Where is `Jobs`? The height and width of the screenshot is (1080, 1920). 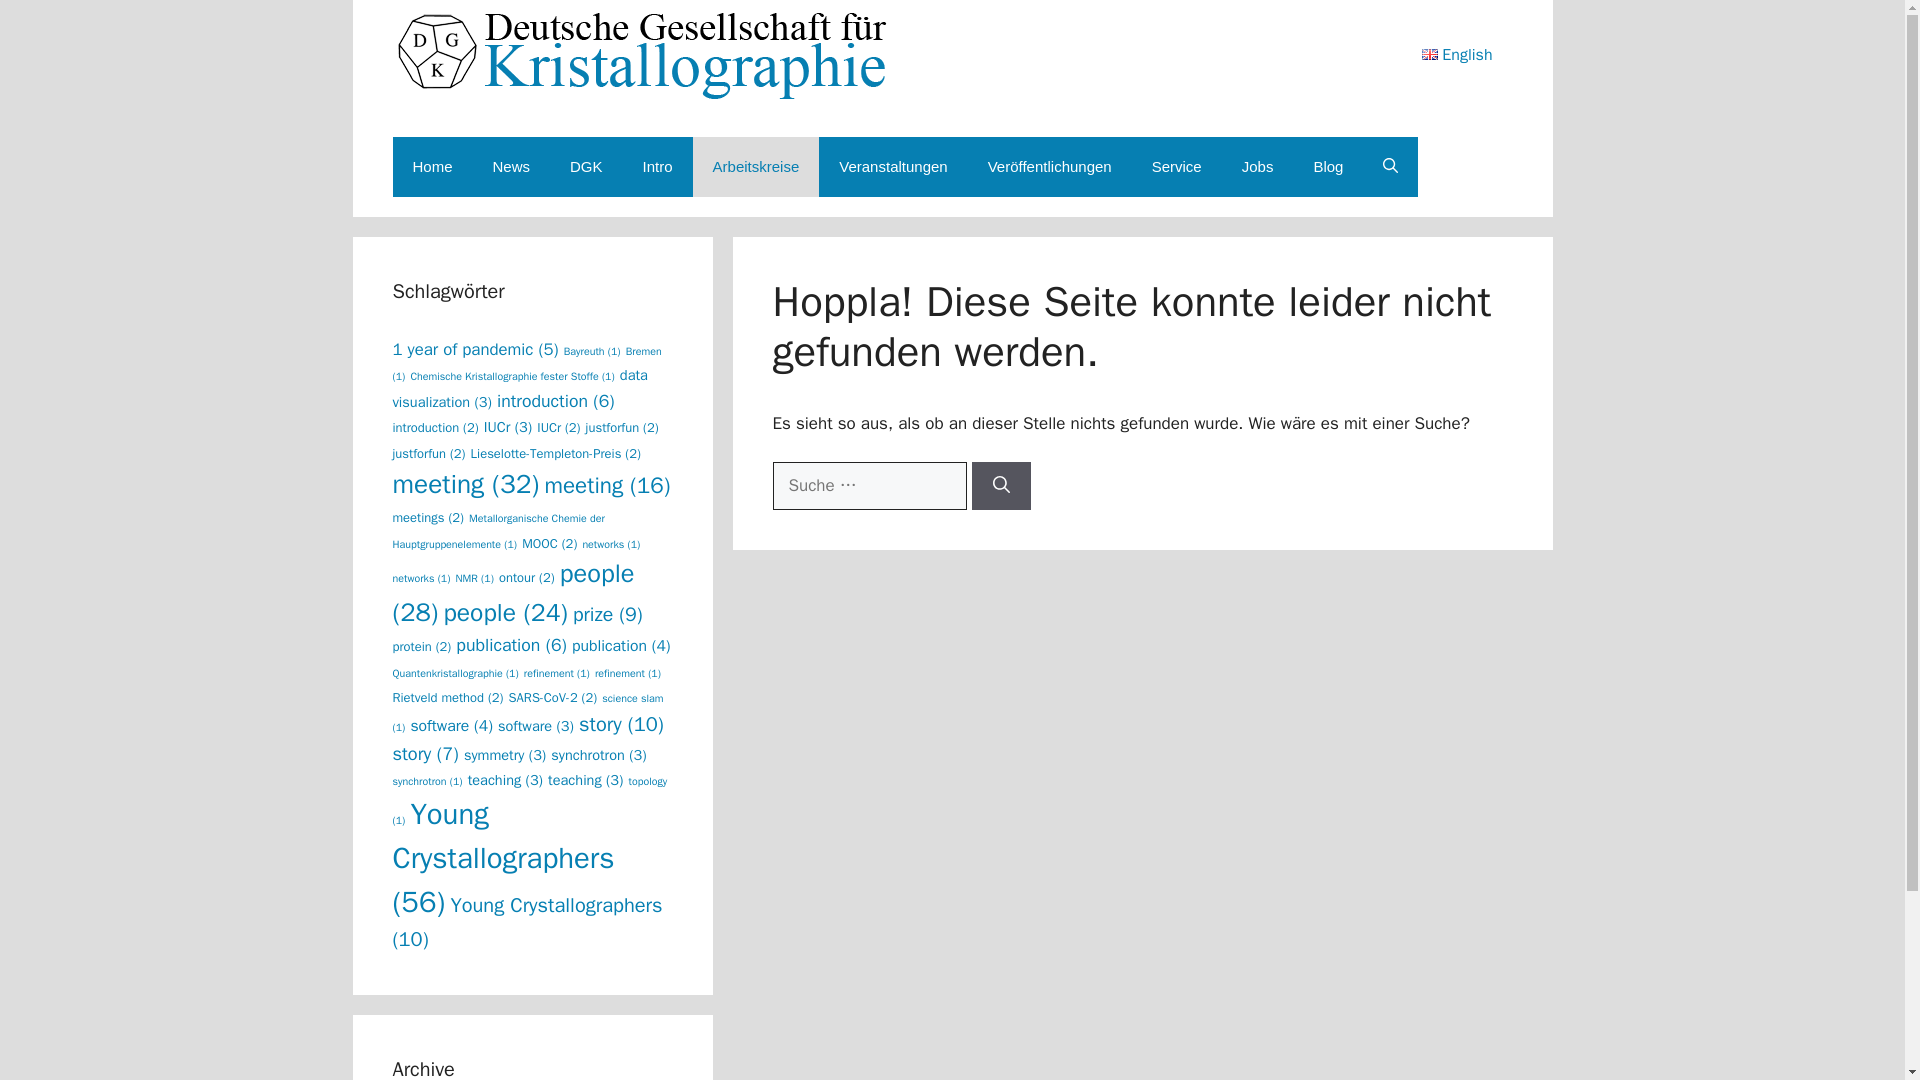 Jobs is located at coordinates (1258, 166).